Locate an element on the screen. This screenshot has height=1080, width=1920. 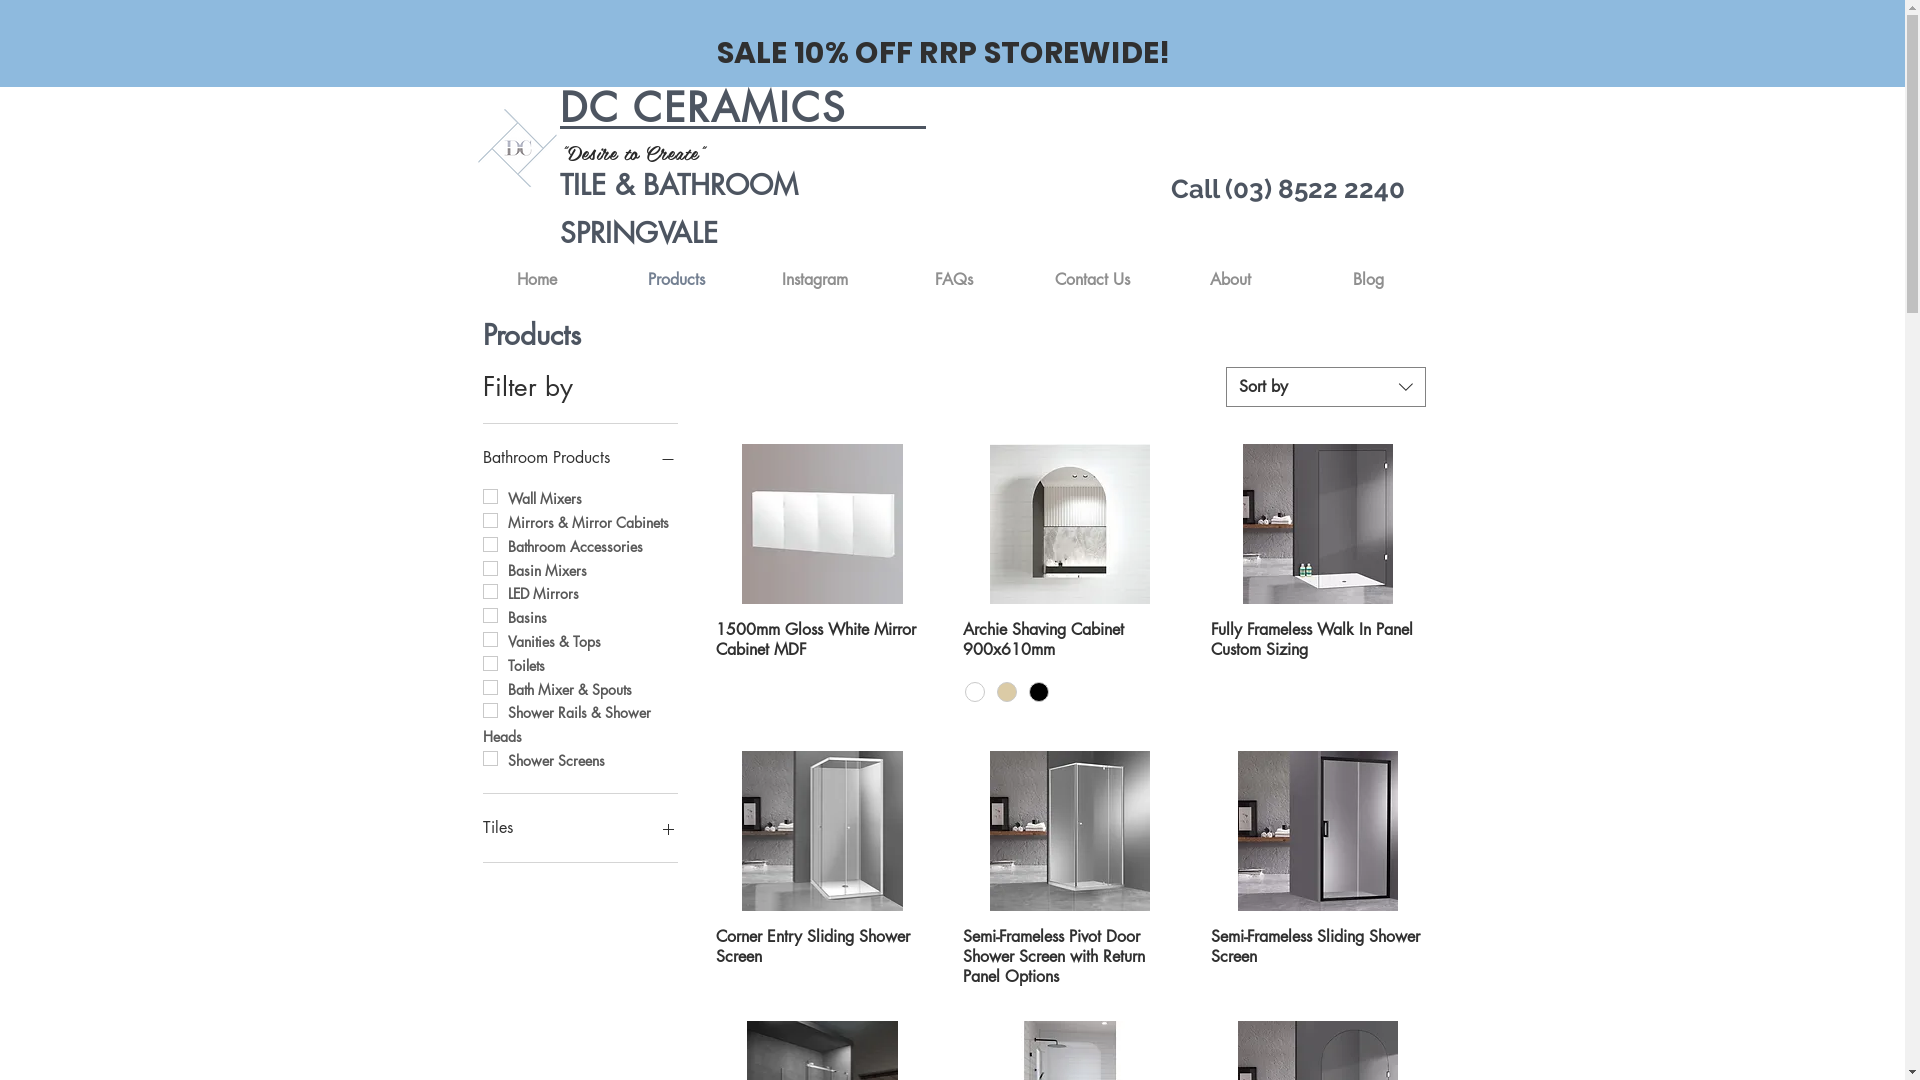
DC CERAMICS is located at coordinates (703, 108).